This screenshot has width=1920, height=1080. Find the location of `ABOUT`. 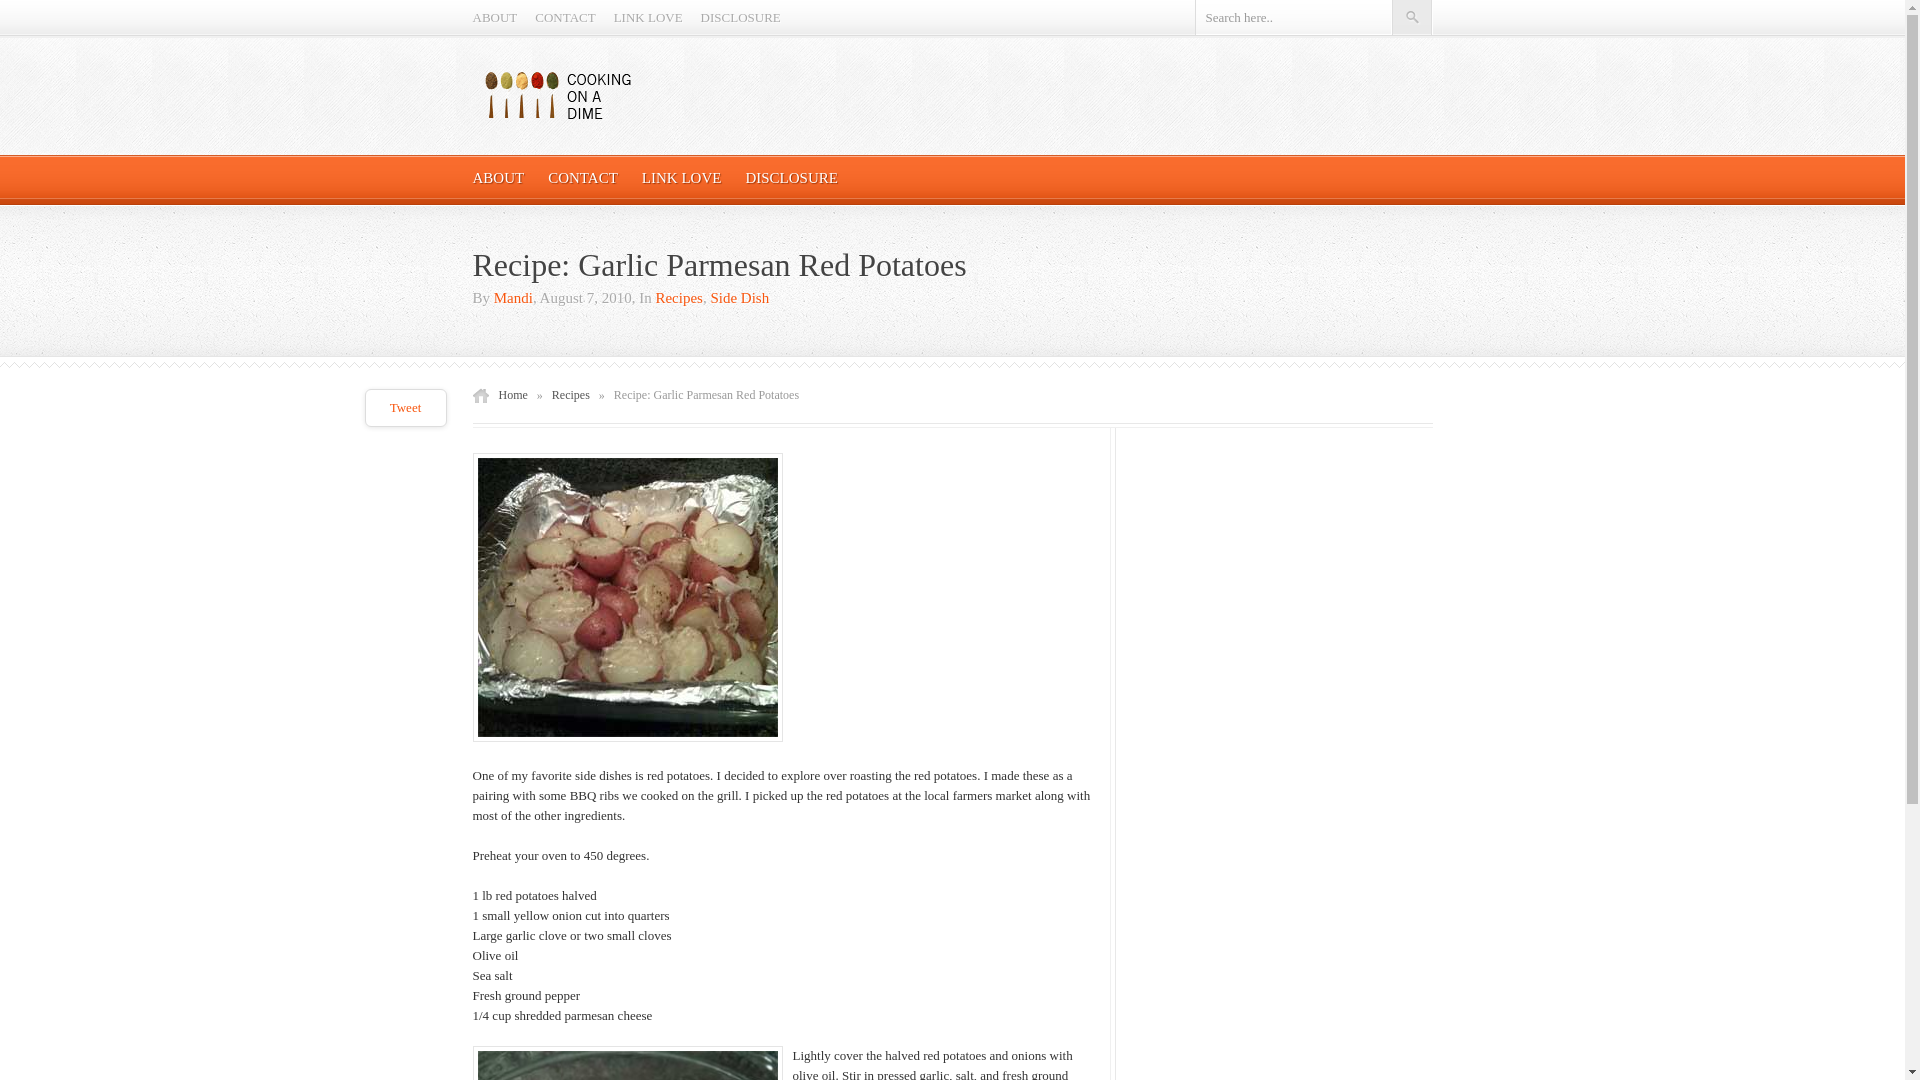

ABOUT is located at coordinates (494, 16).